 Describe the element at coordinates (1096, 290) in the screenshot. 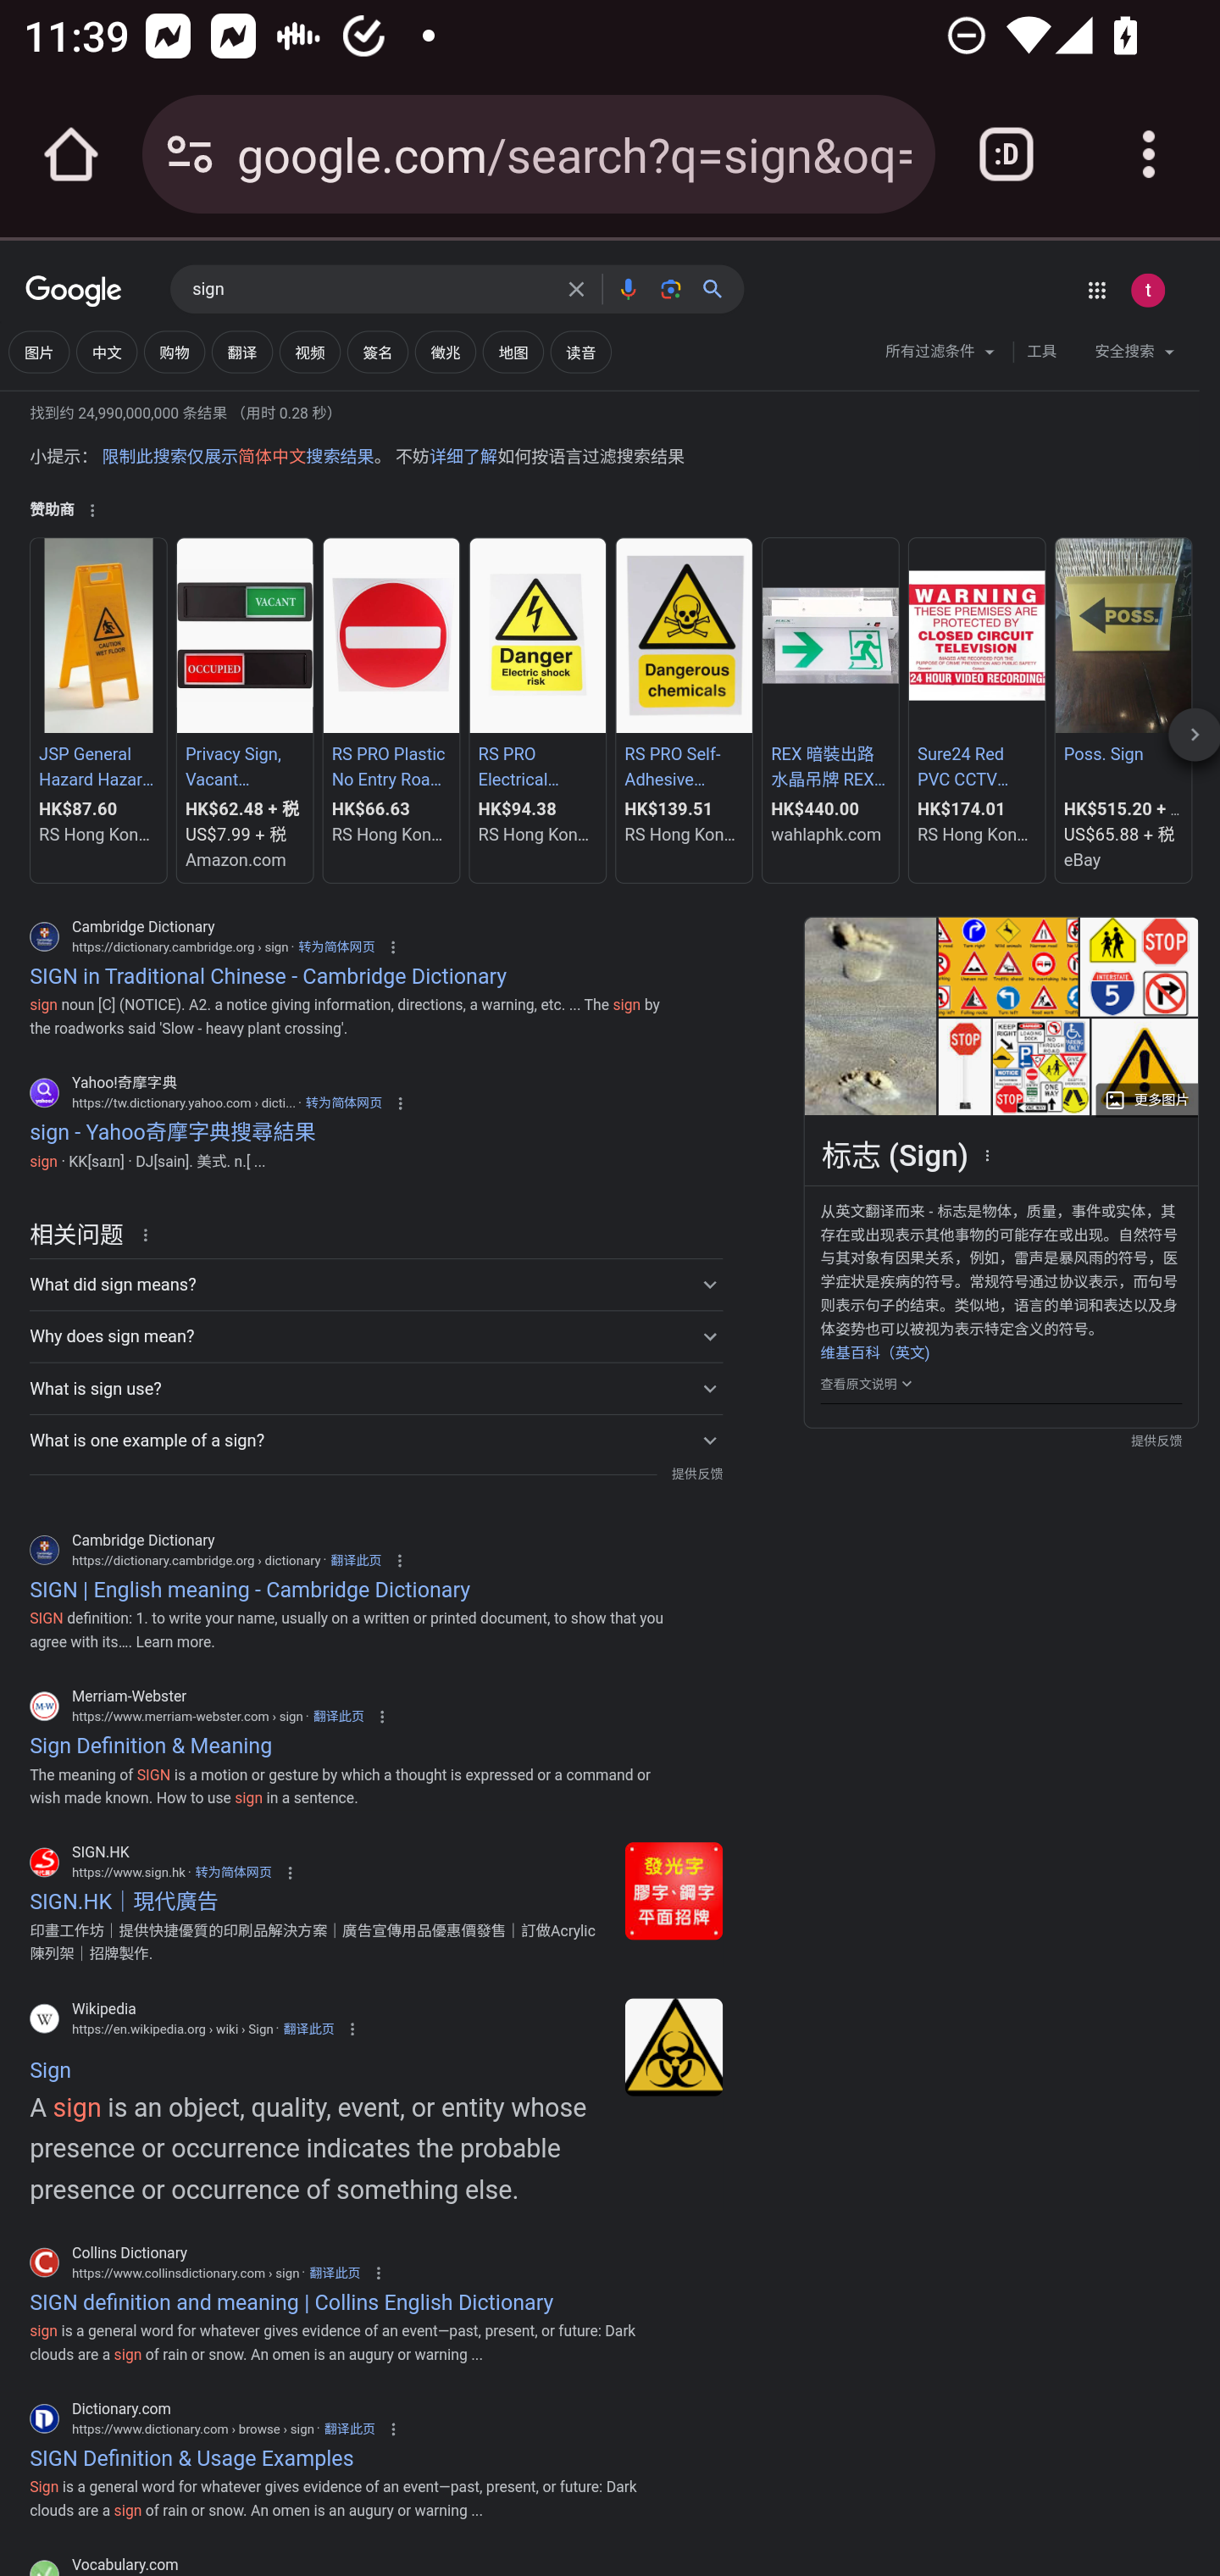

I see `Google 应用` at that location.